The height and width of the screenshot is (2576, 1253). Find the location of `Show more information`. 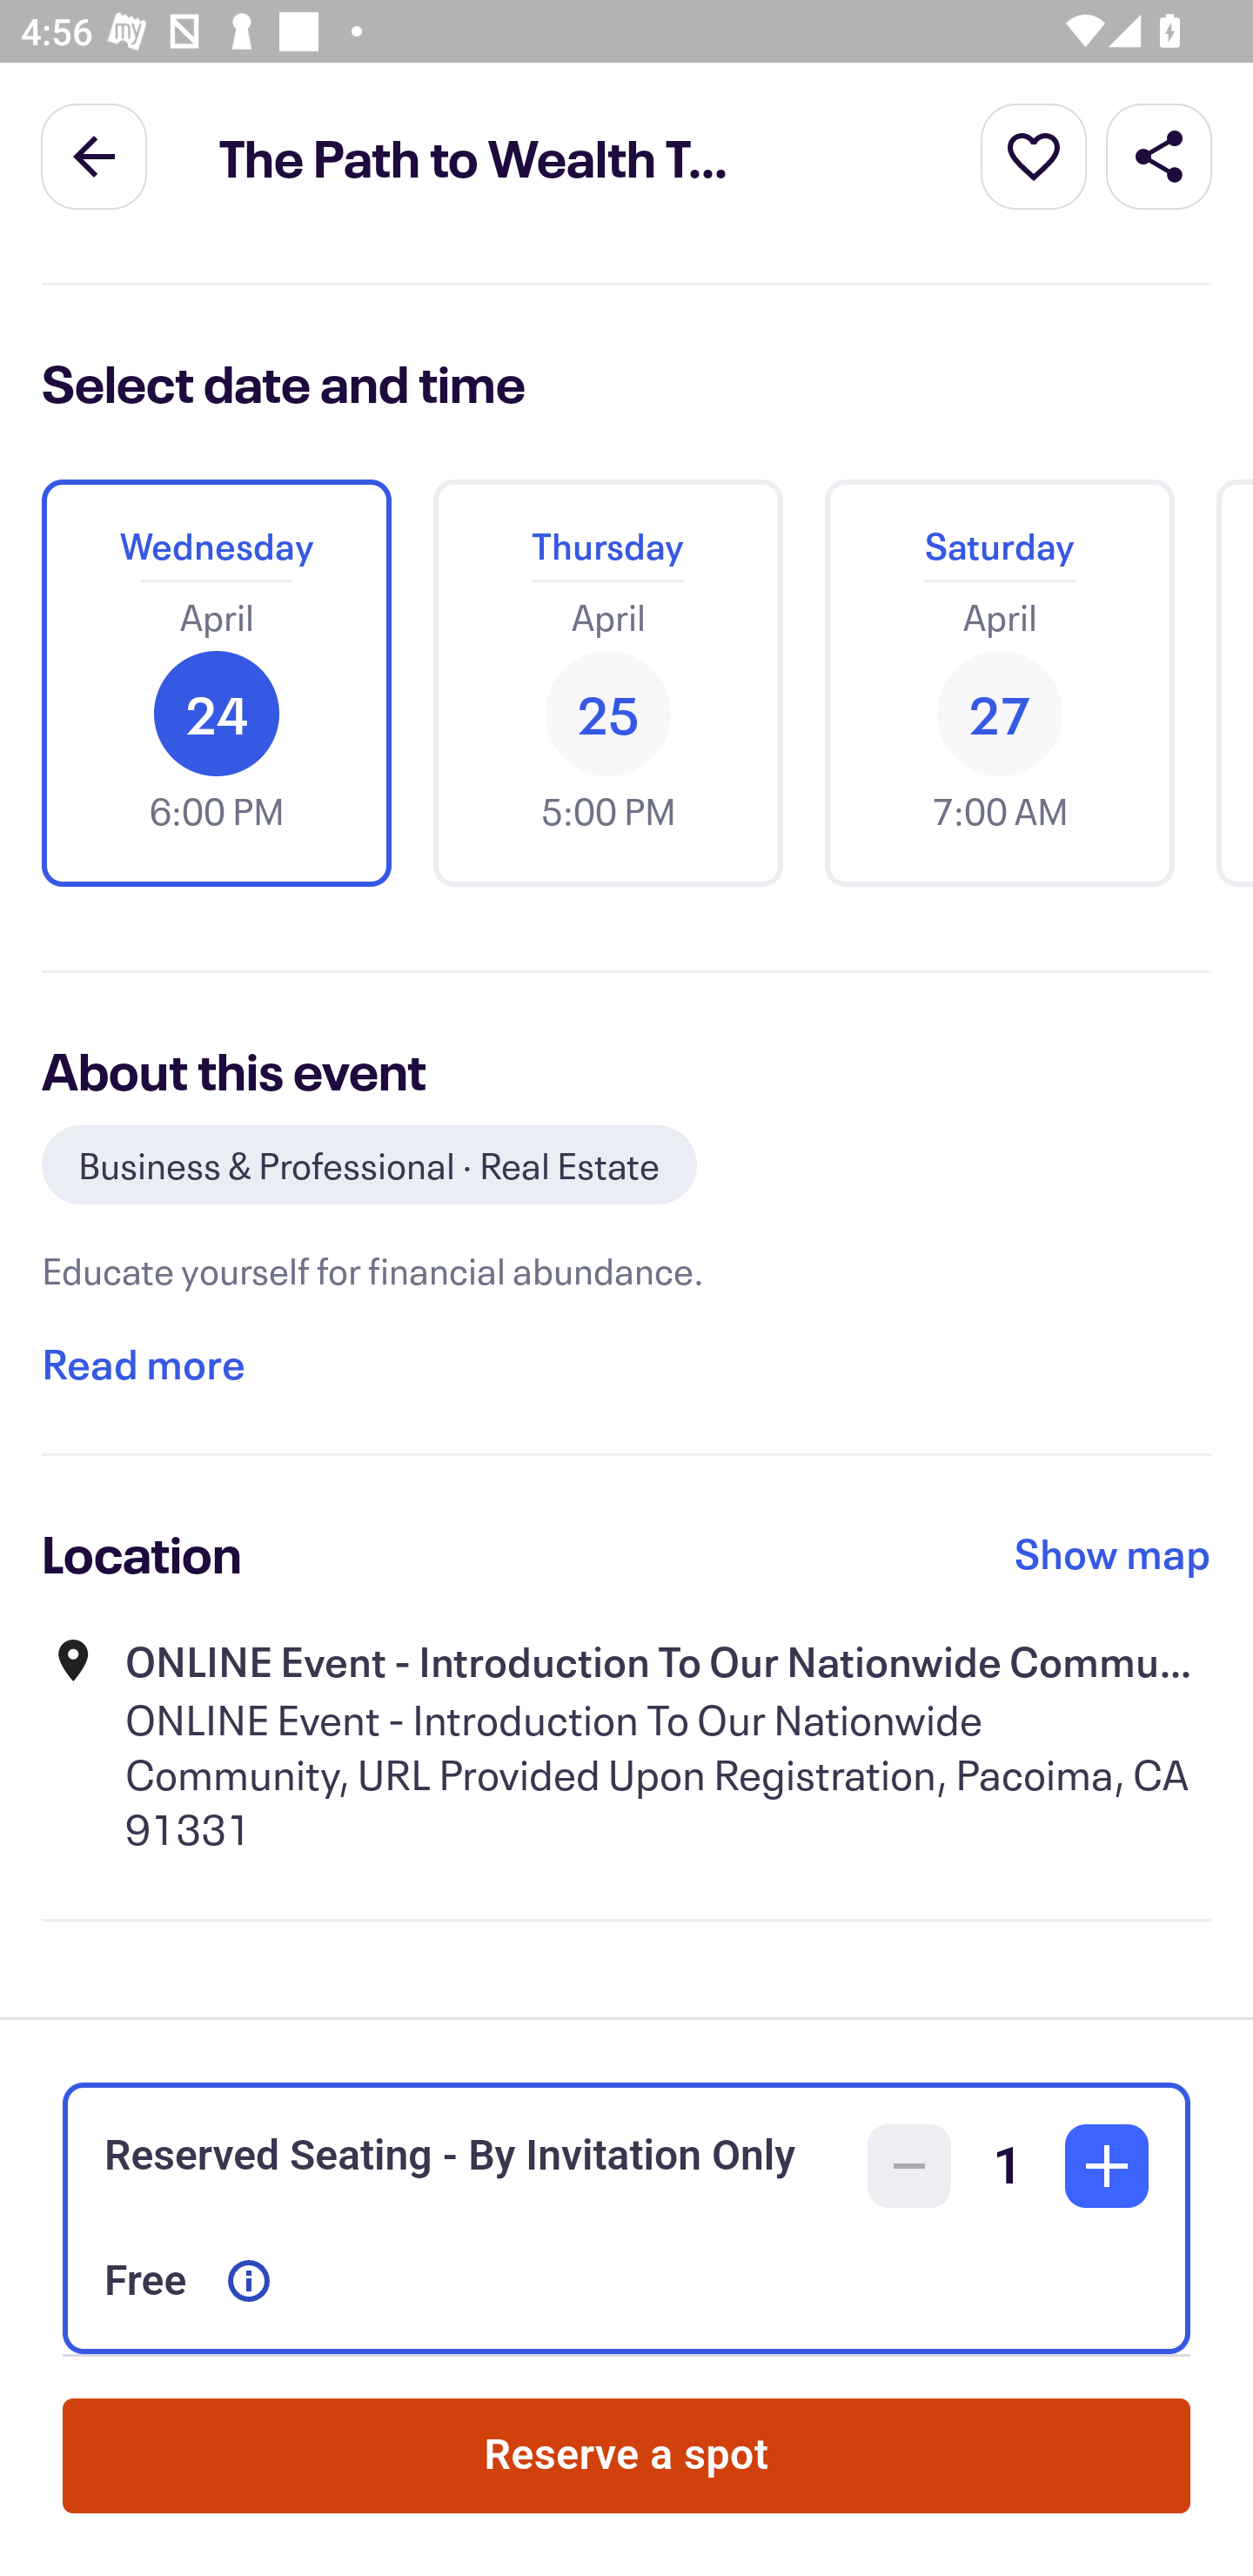

Show more information is located at coordinates (249, 2281).